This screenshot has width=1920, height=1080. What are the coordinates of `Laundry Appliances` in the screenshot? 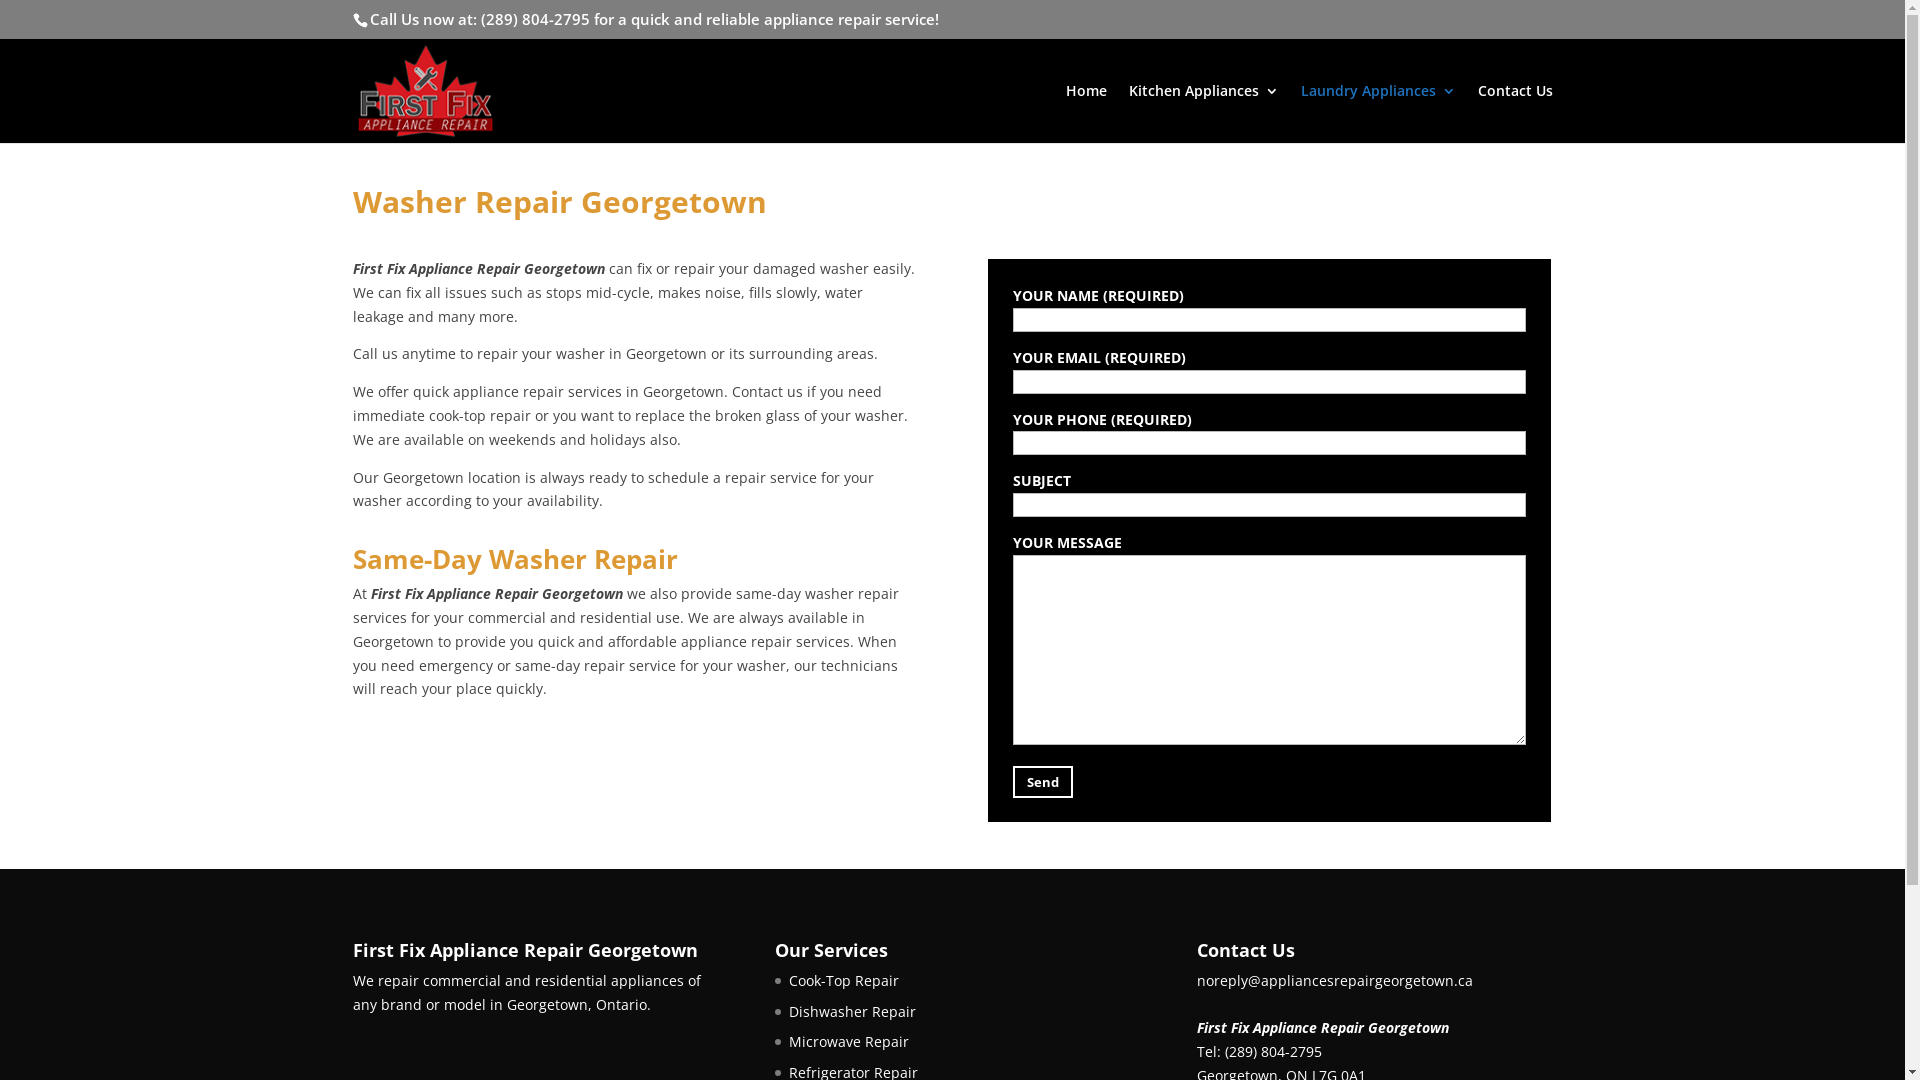 It's located at (1378, 114).